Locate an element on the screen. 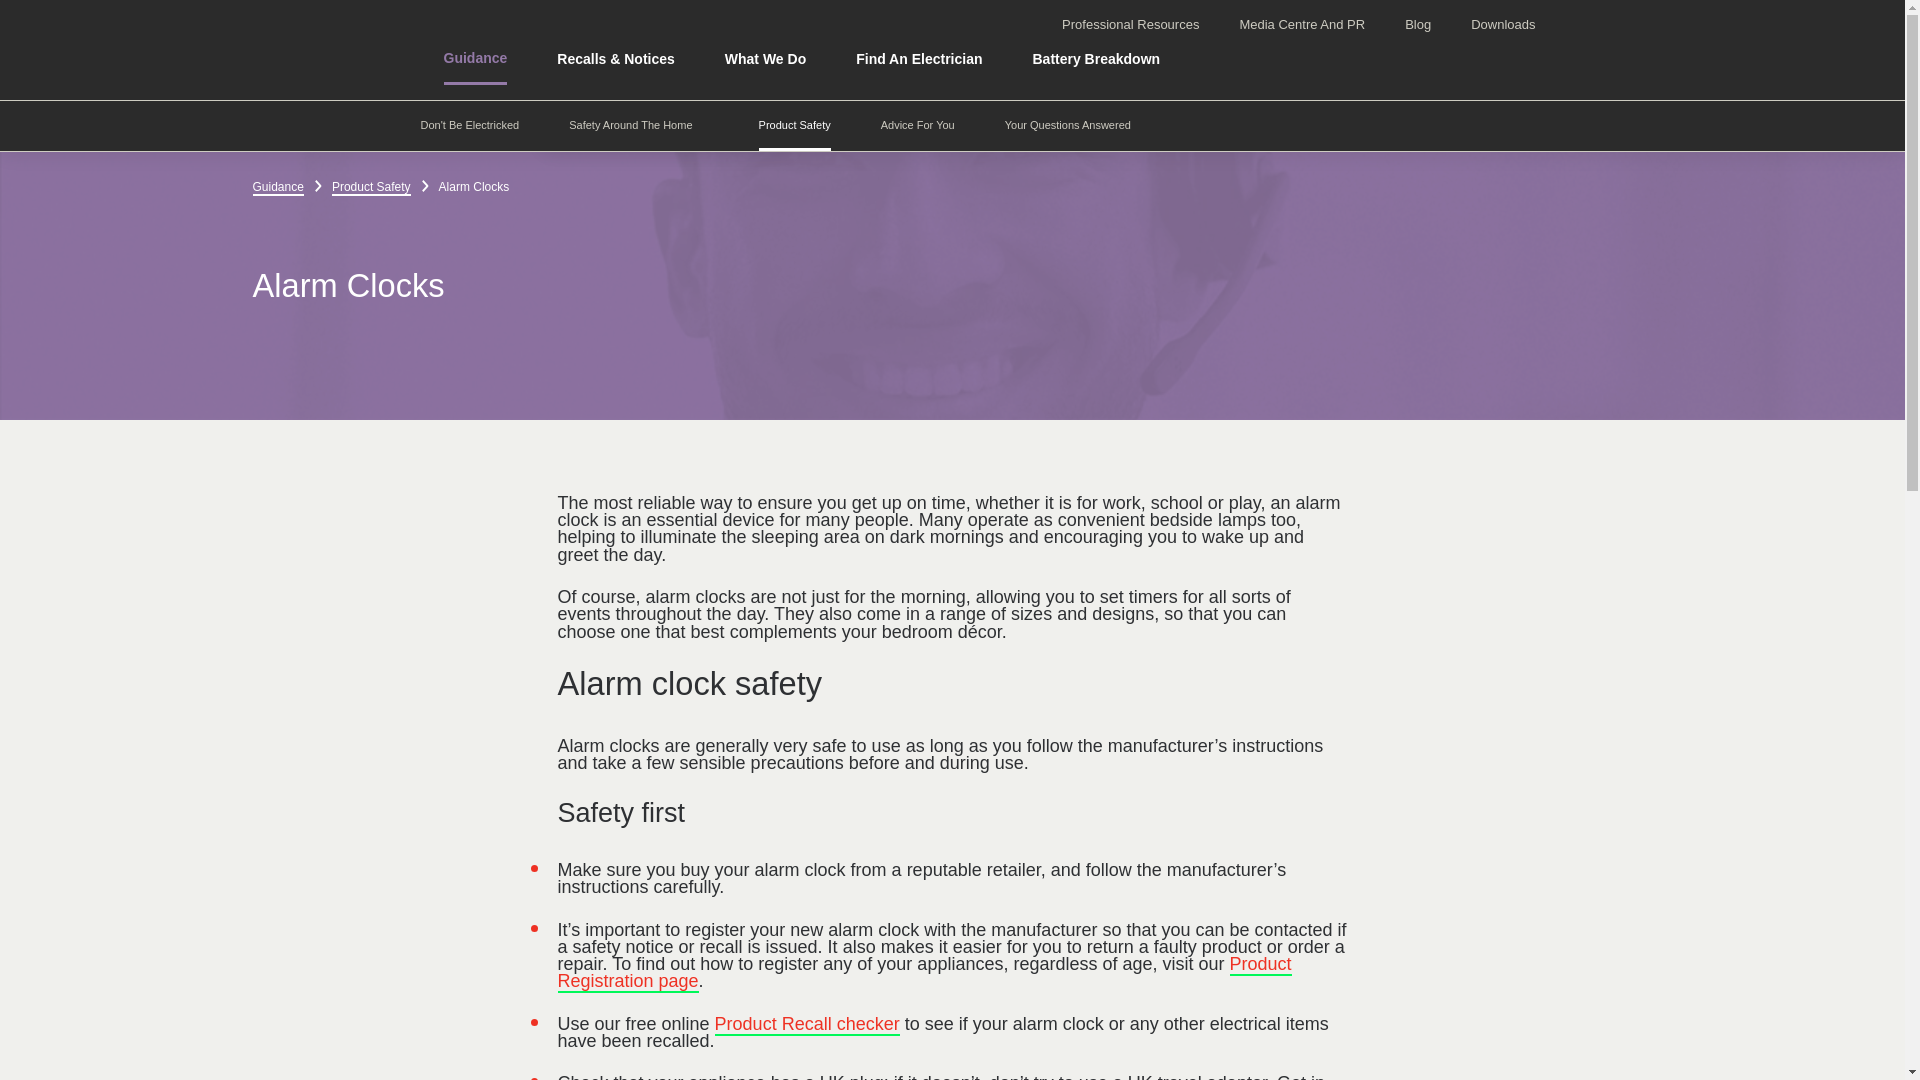 This screenshot has height=1080, width=1920. Back to home is located at coordinates (316, 50).